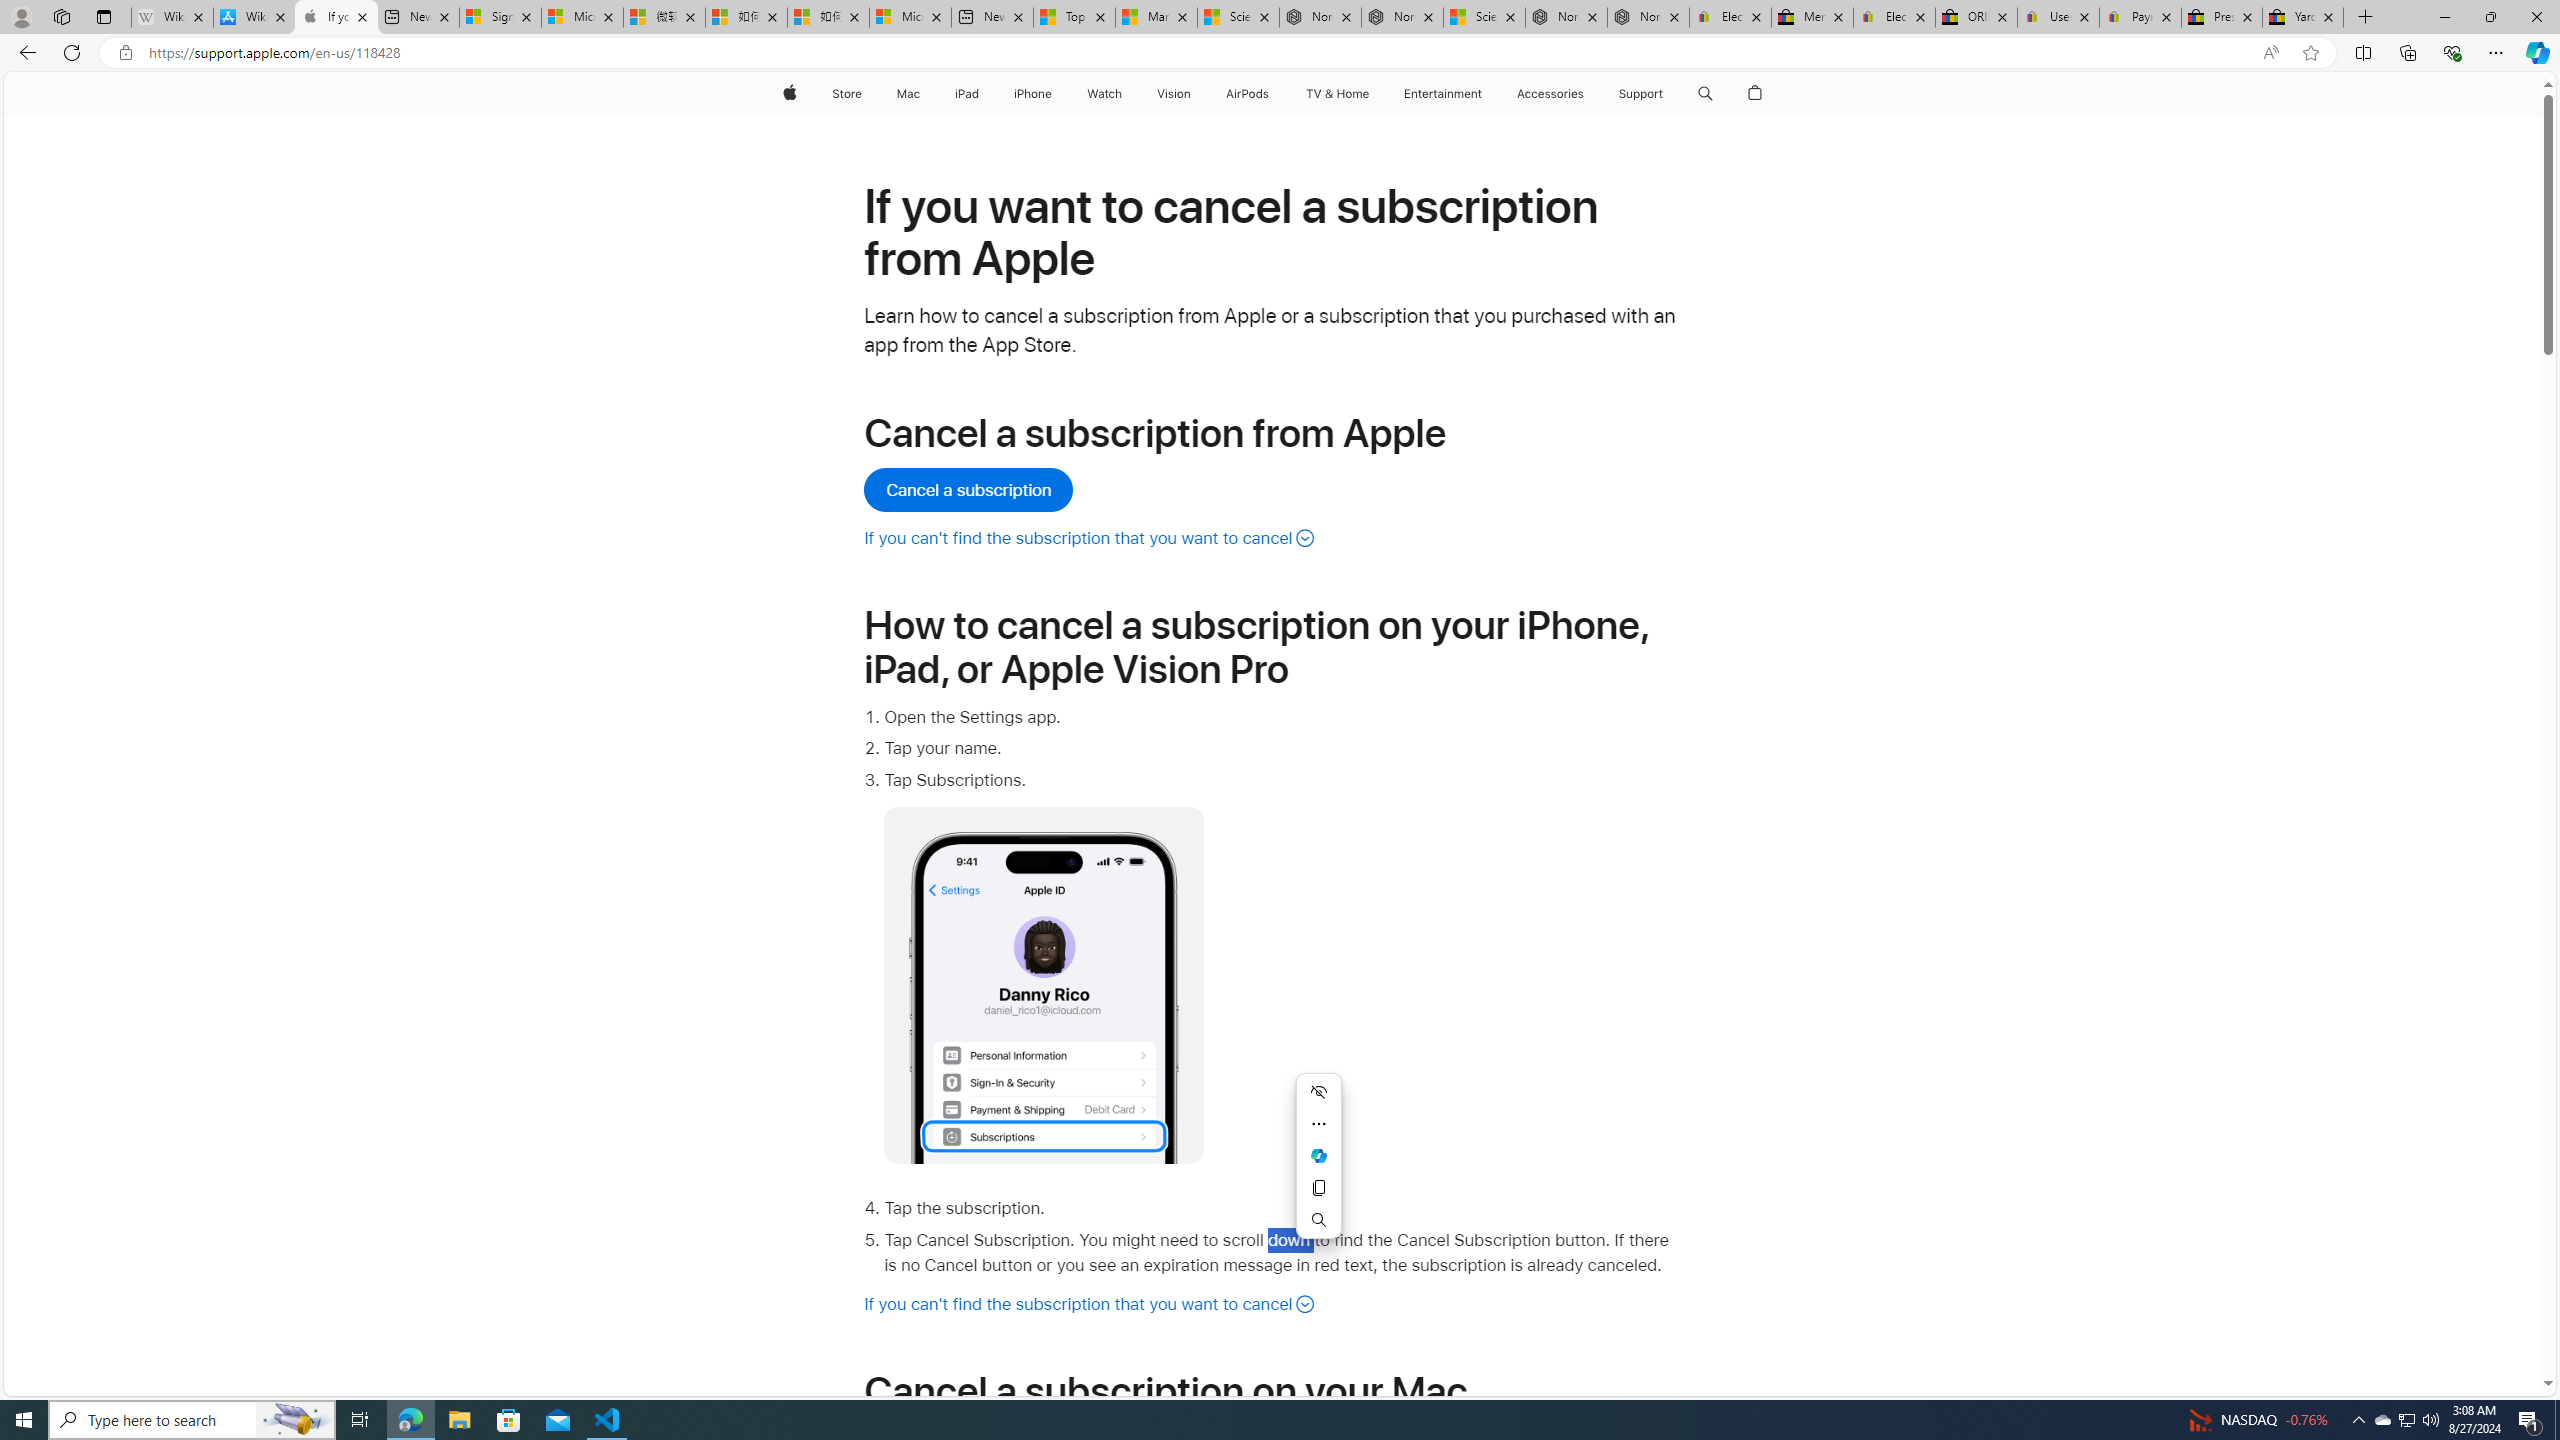 The image size is (2560, 1440). What do you see at coordinates (1550, 94) in the screenshot?
I see `Accessories` at bounding box center [1550, 94].